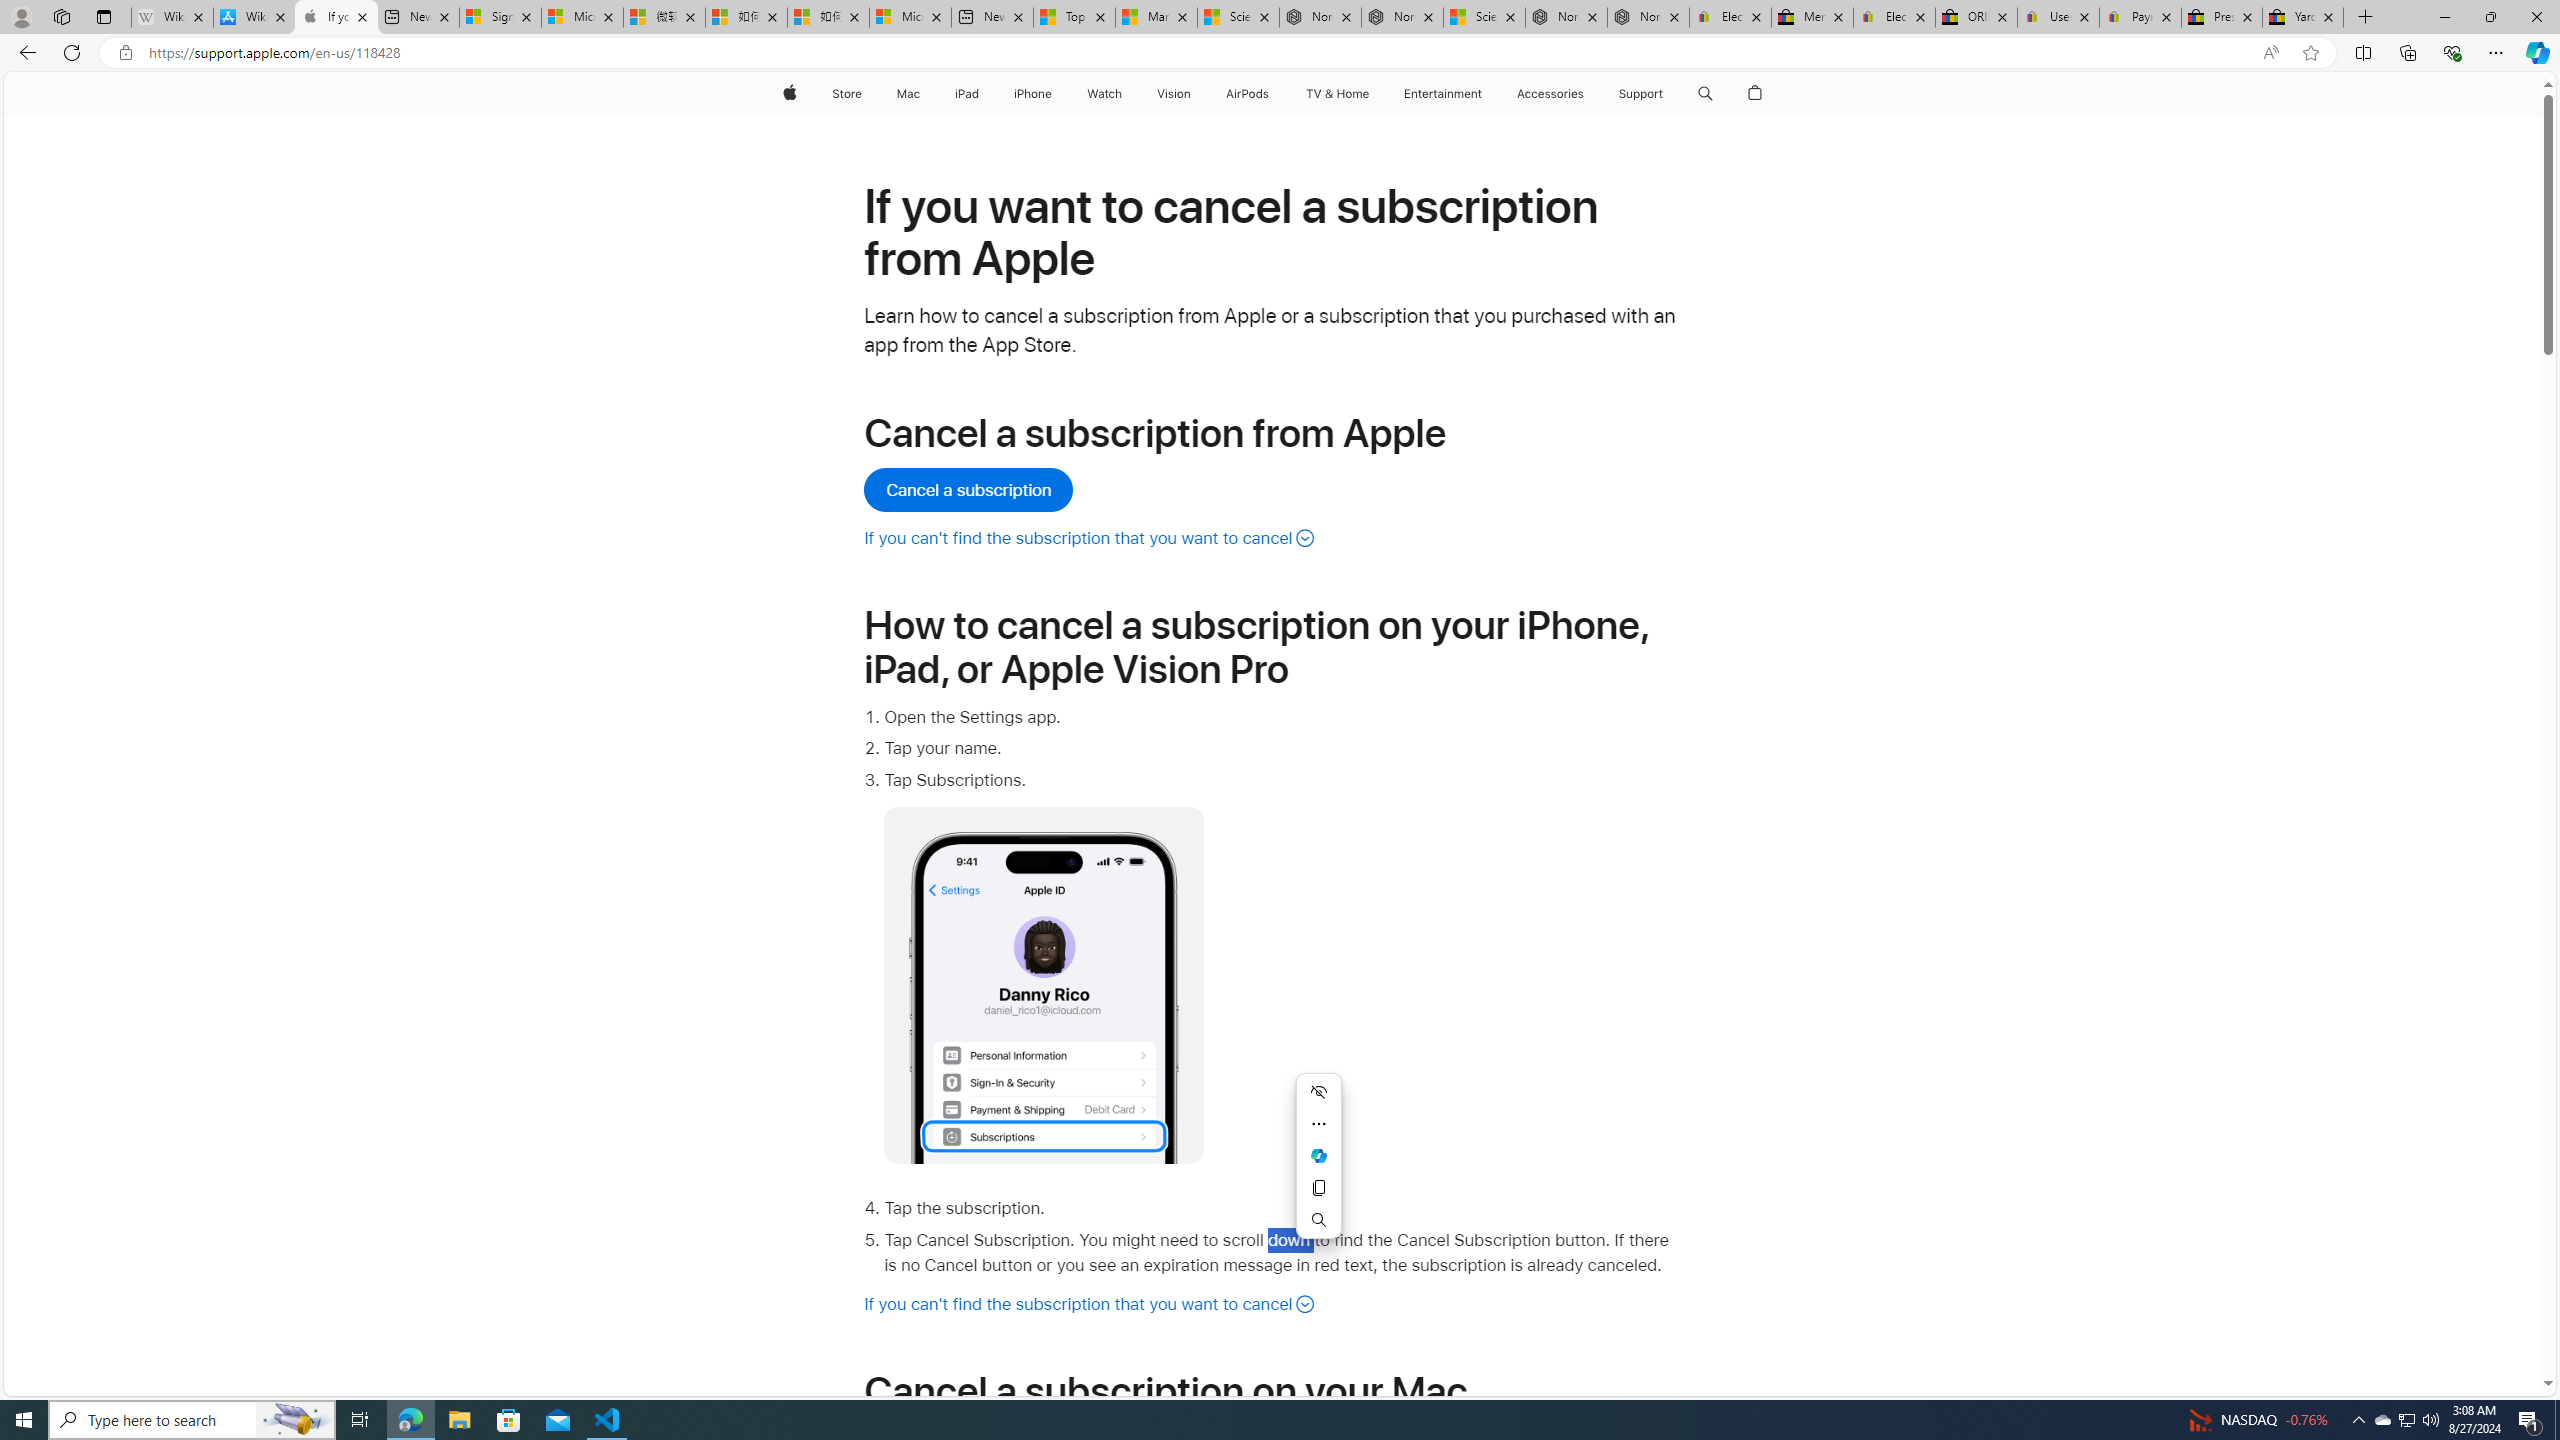 The image size is (2560, 1440). What do you see at coordinates (1550, 94) in the screenshot?
I see `Accessories` at bounding box center [1550, 94].